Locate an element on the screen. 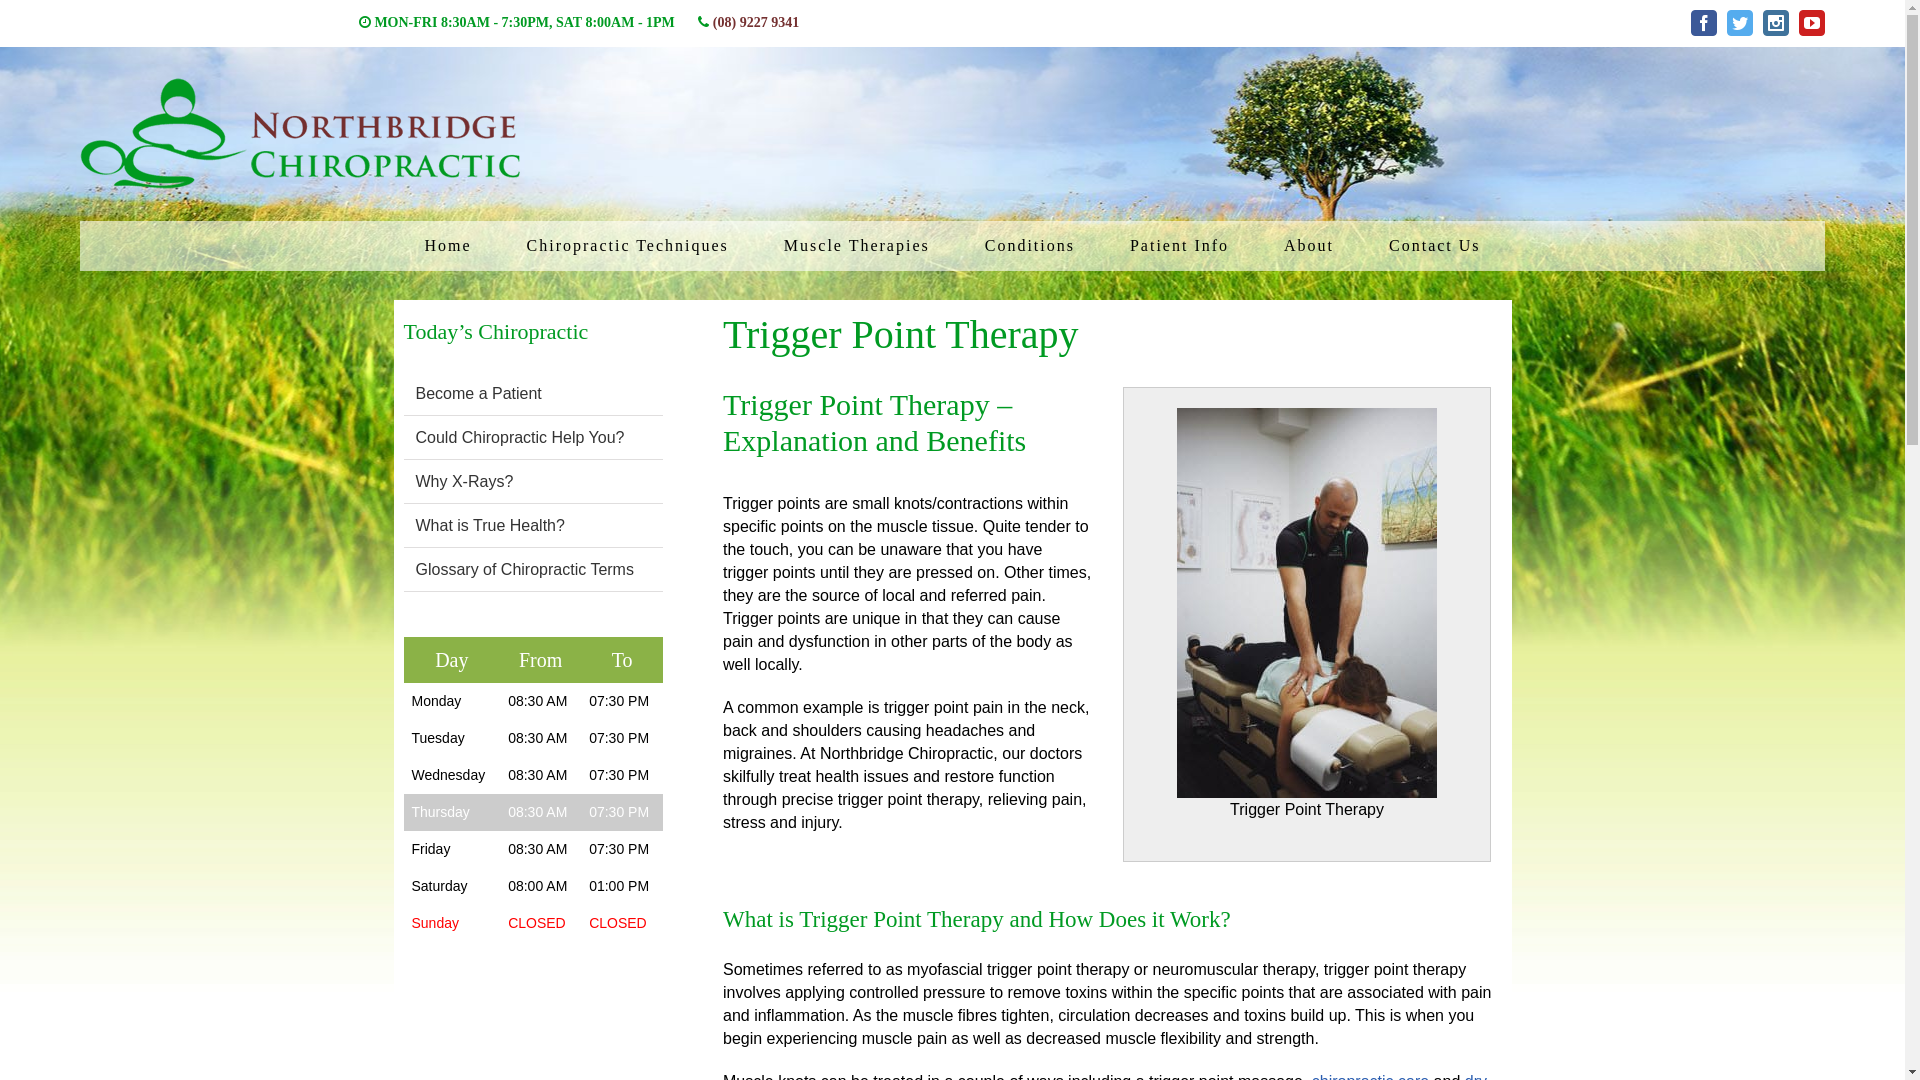 The height and width of the screenshot is (1080, 1920). Home is located at coordinates (448, 246).